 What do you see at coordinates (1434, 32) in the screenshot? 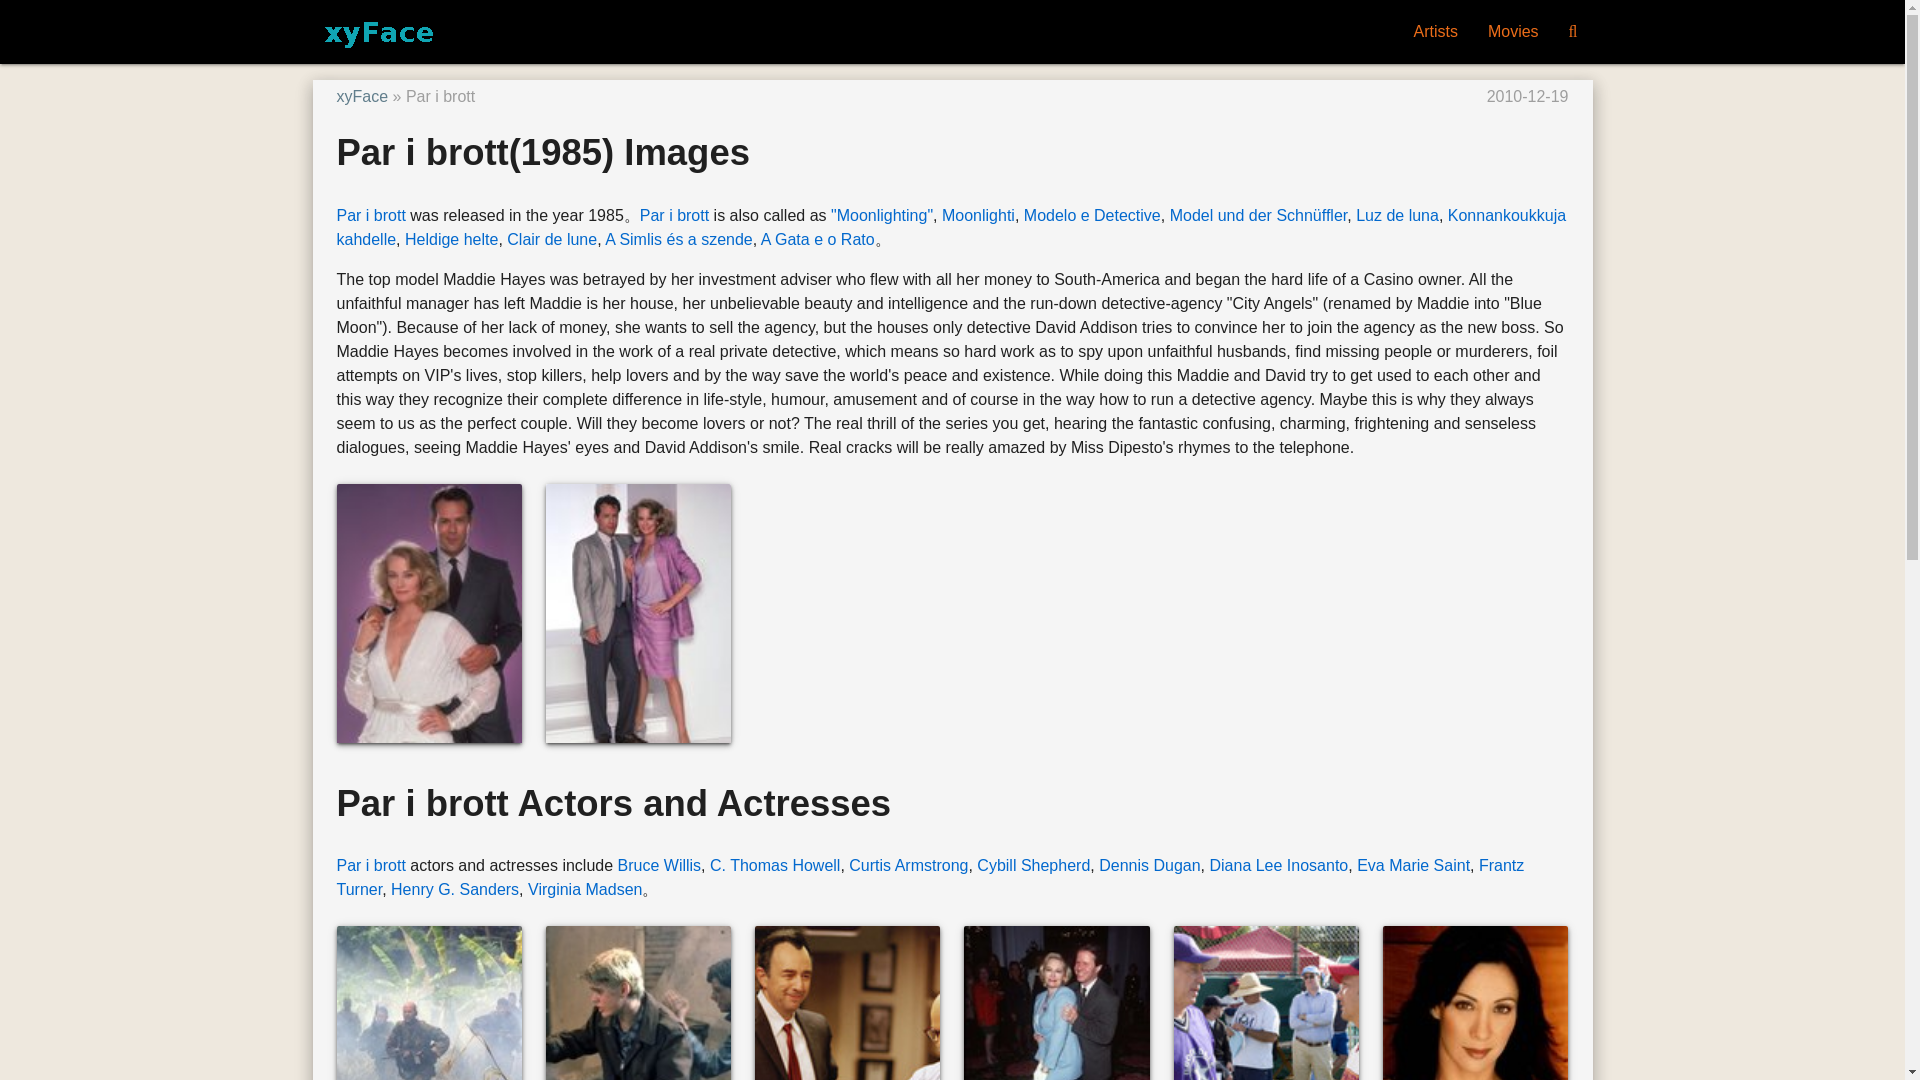
I see `Artists` at bounding box center [1434, 32].